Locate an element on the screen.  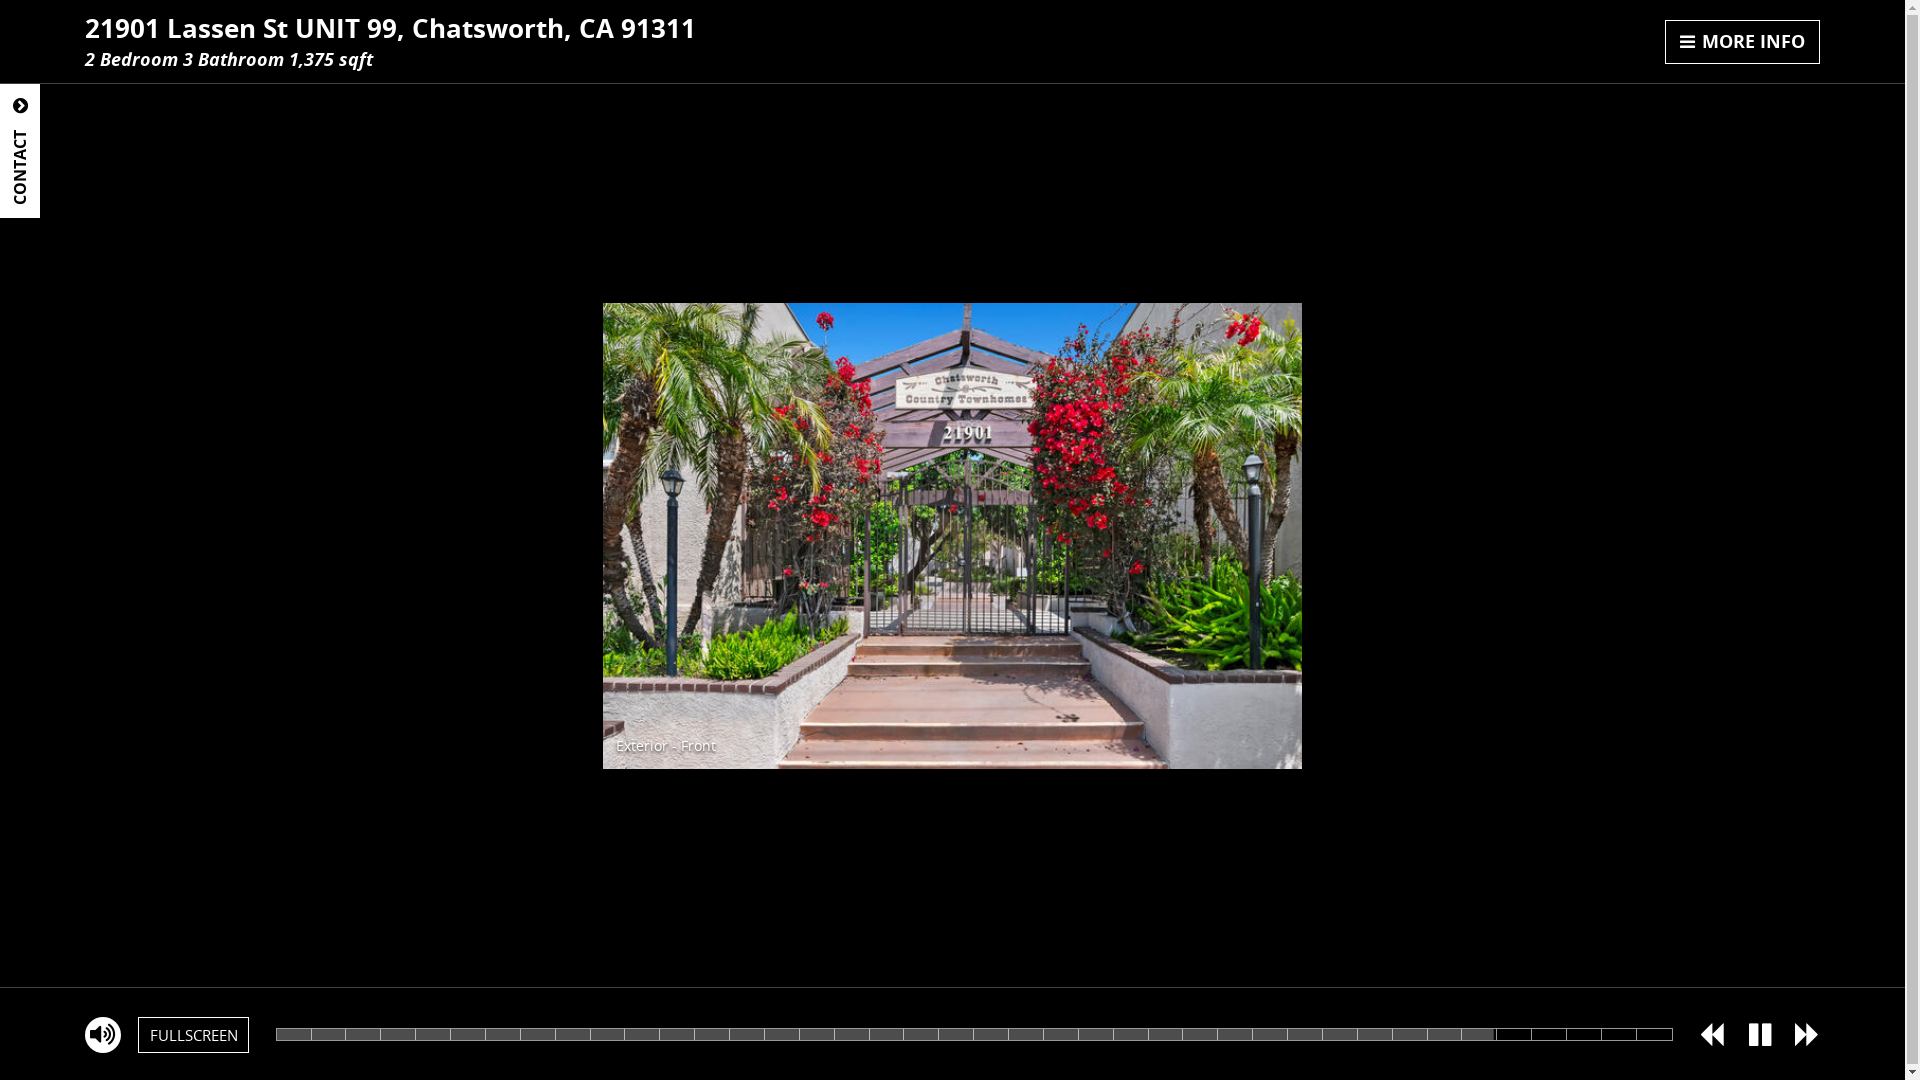
MORE INFO is located at coordinates (1743, 42).